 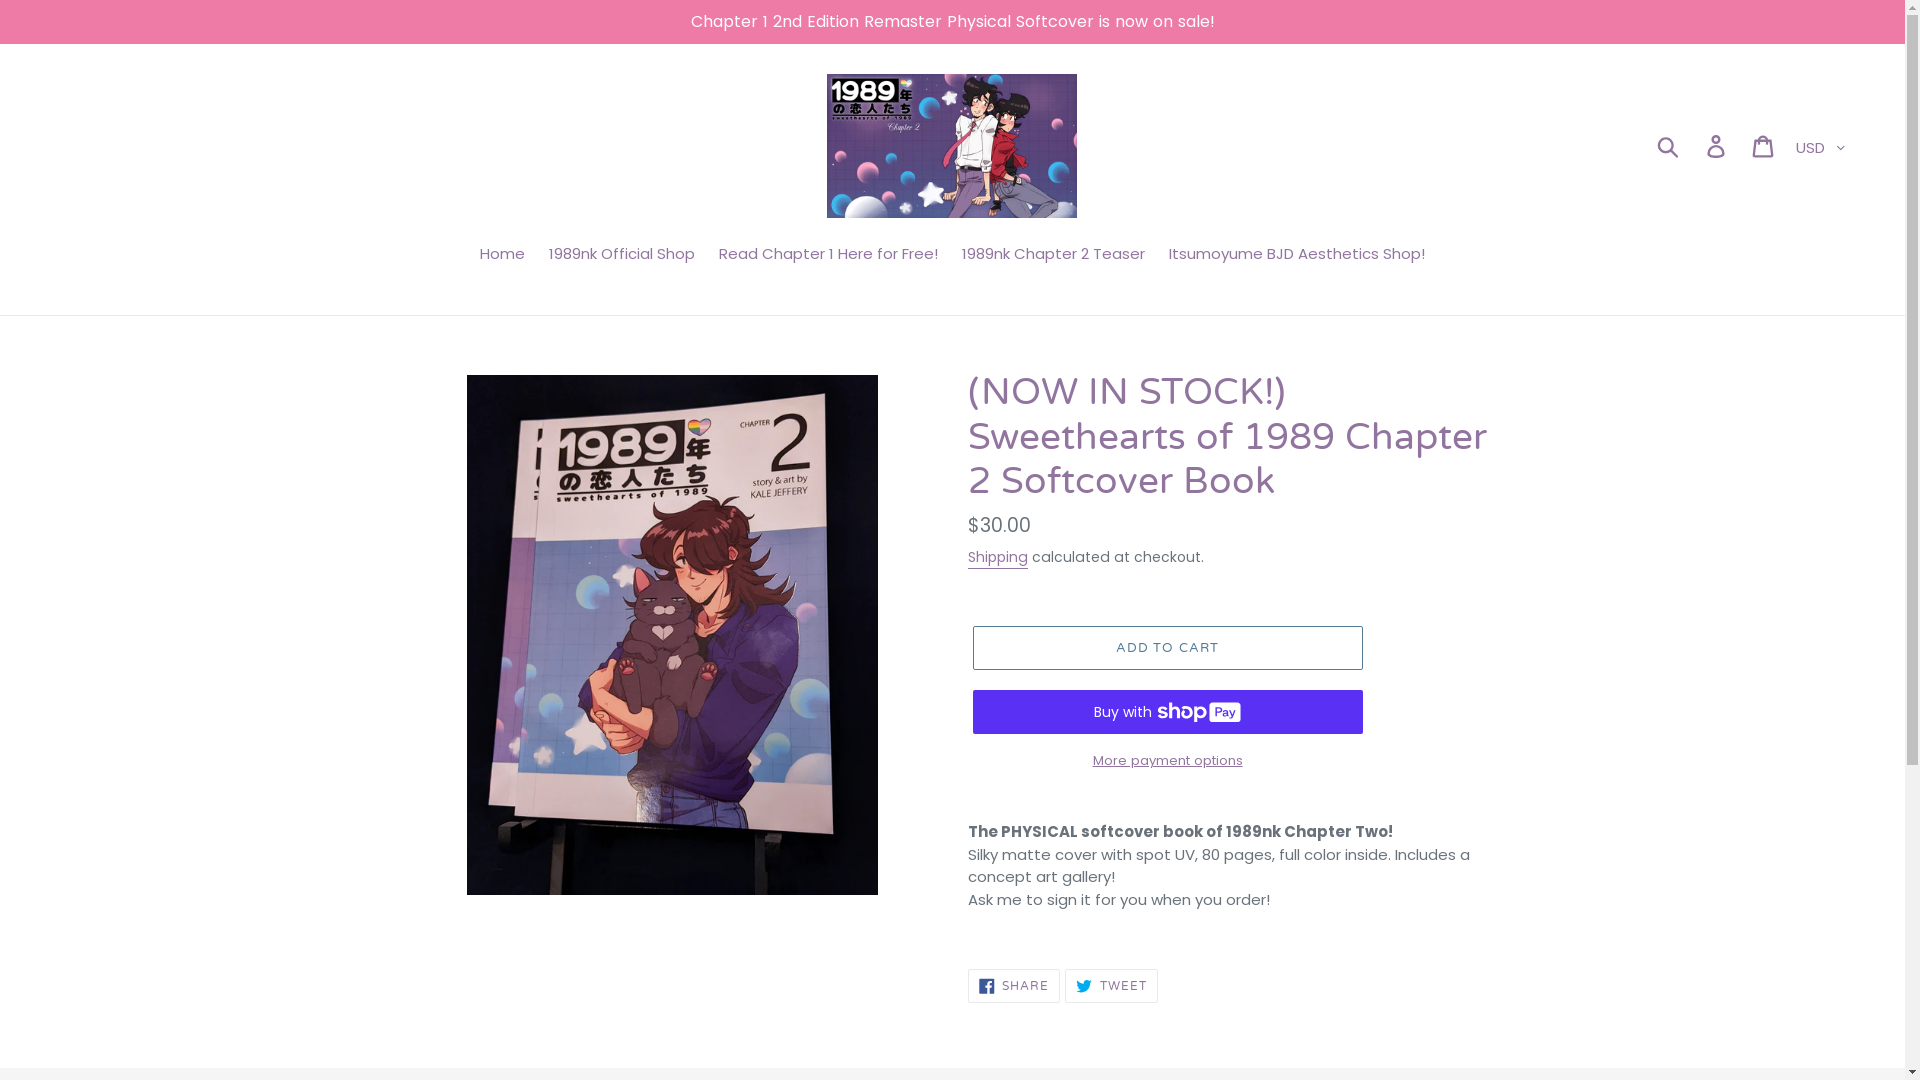 I want to click on Shipping, so click(x=998, y=558).